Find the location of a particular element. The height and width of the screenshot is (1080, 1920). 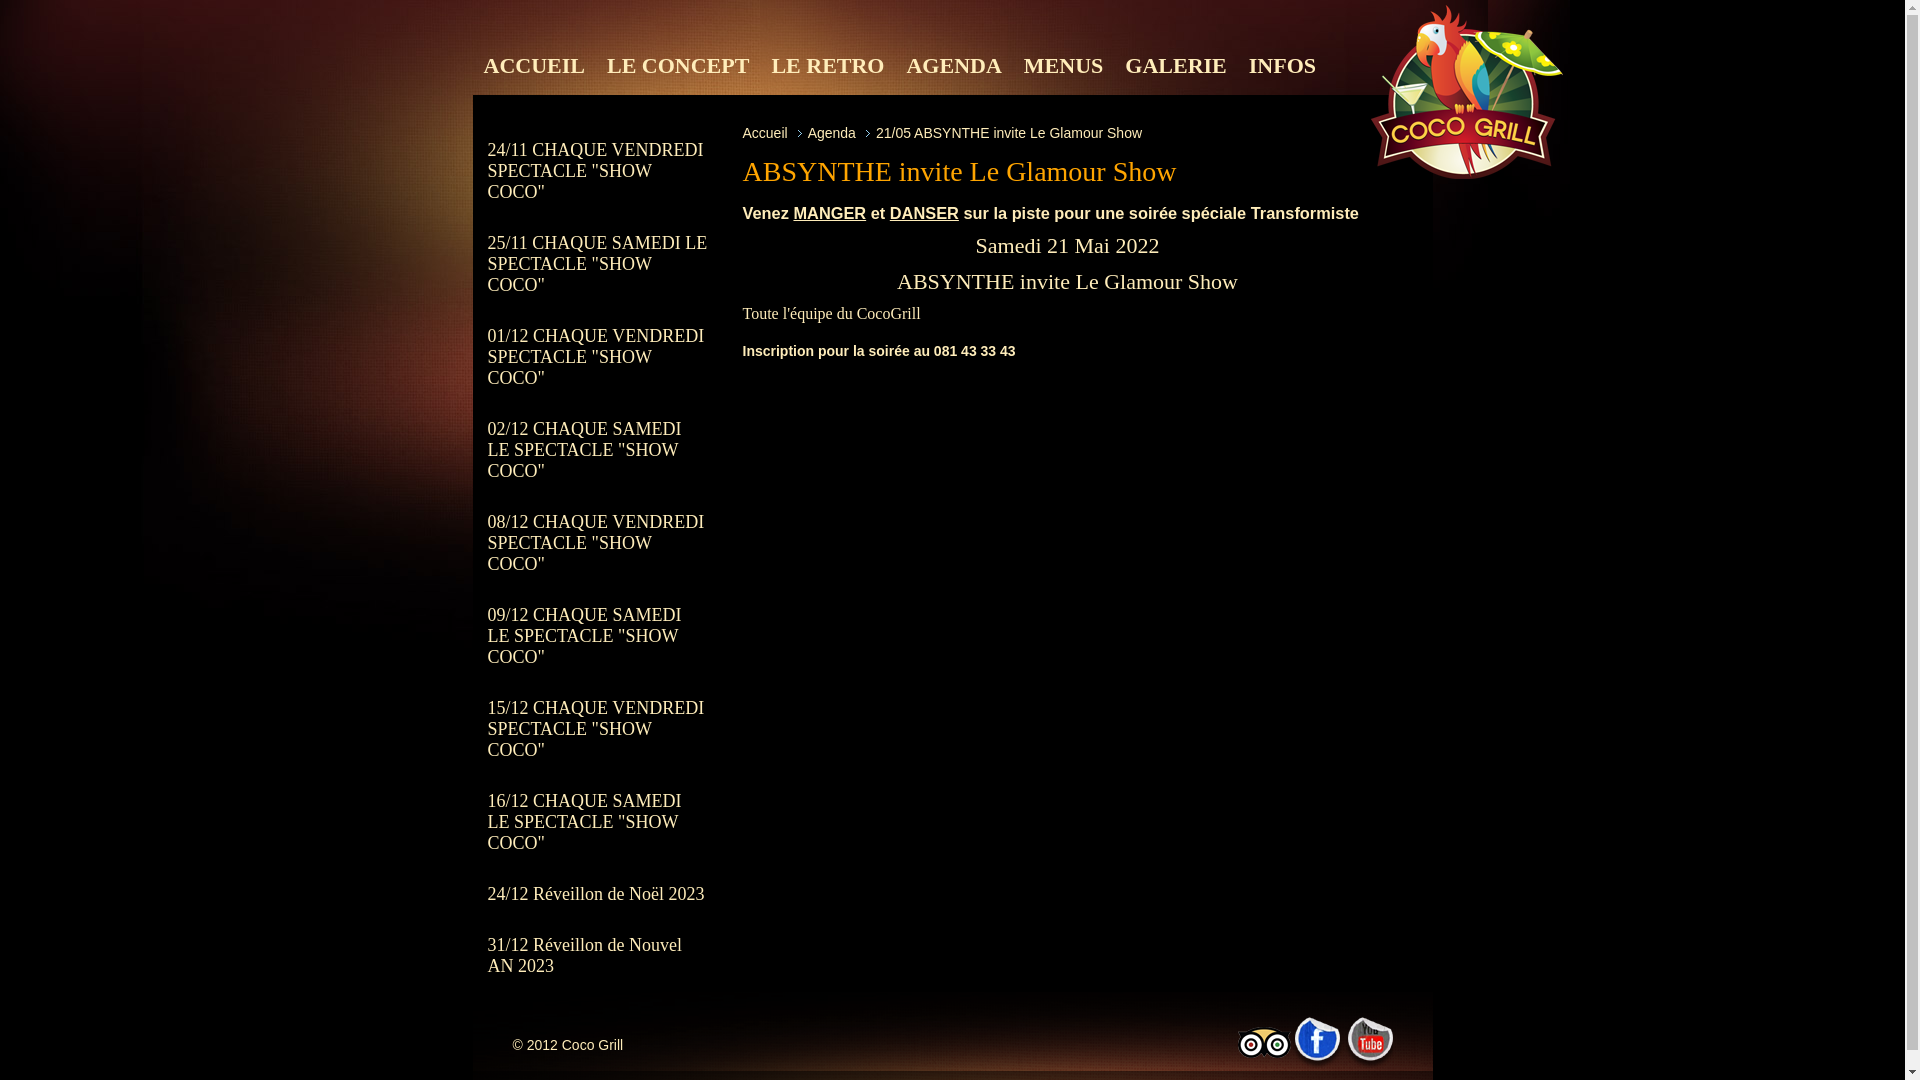

16/12 CHAQUE SAMEDI LE SPECTACLE "SHOW COCO" is located at coordinates (597, 822).